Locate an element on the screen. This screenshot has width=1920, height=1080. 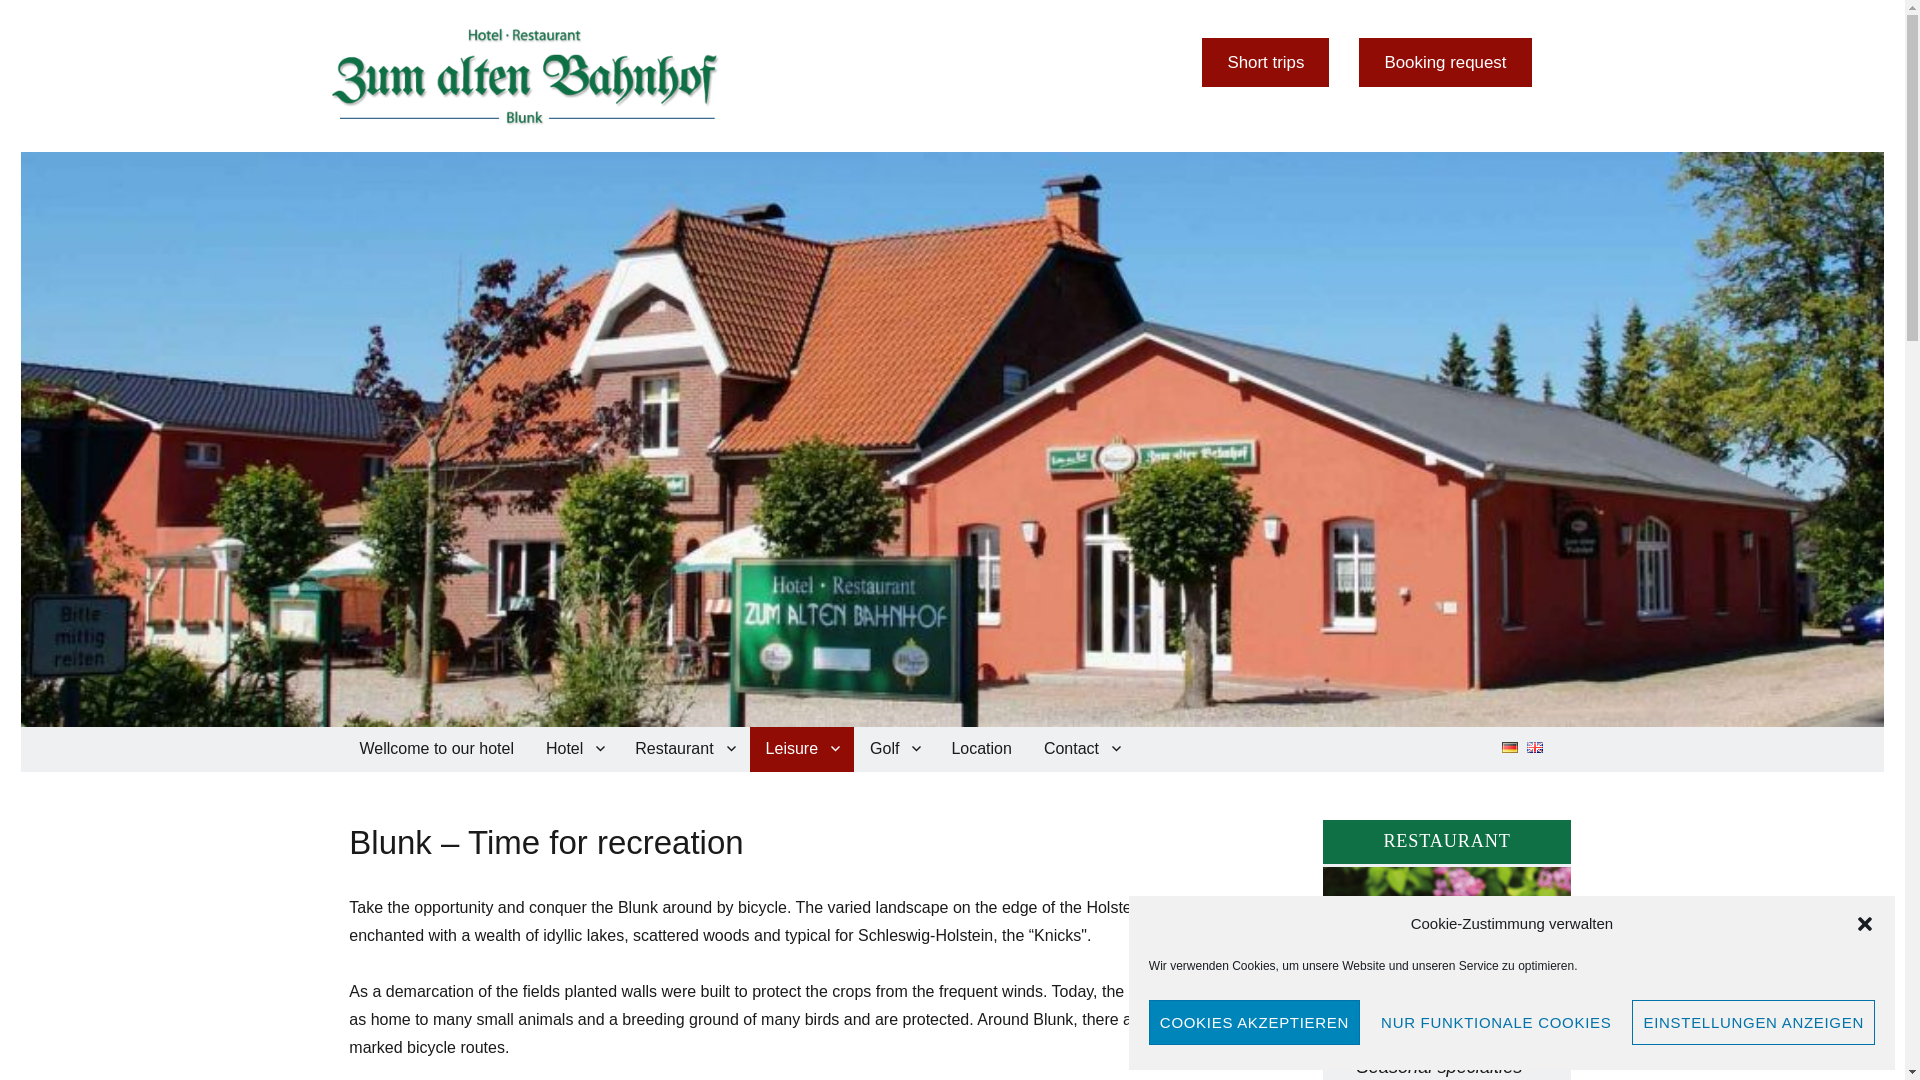
COOKIES AKZEPTIEREN is located at coordinates (1254, 1022).